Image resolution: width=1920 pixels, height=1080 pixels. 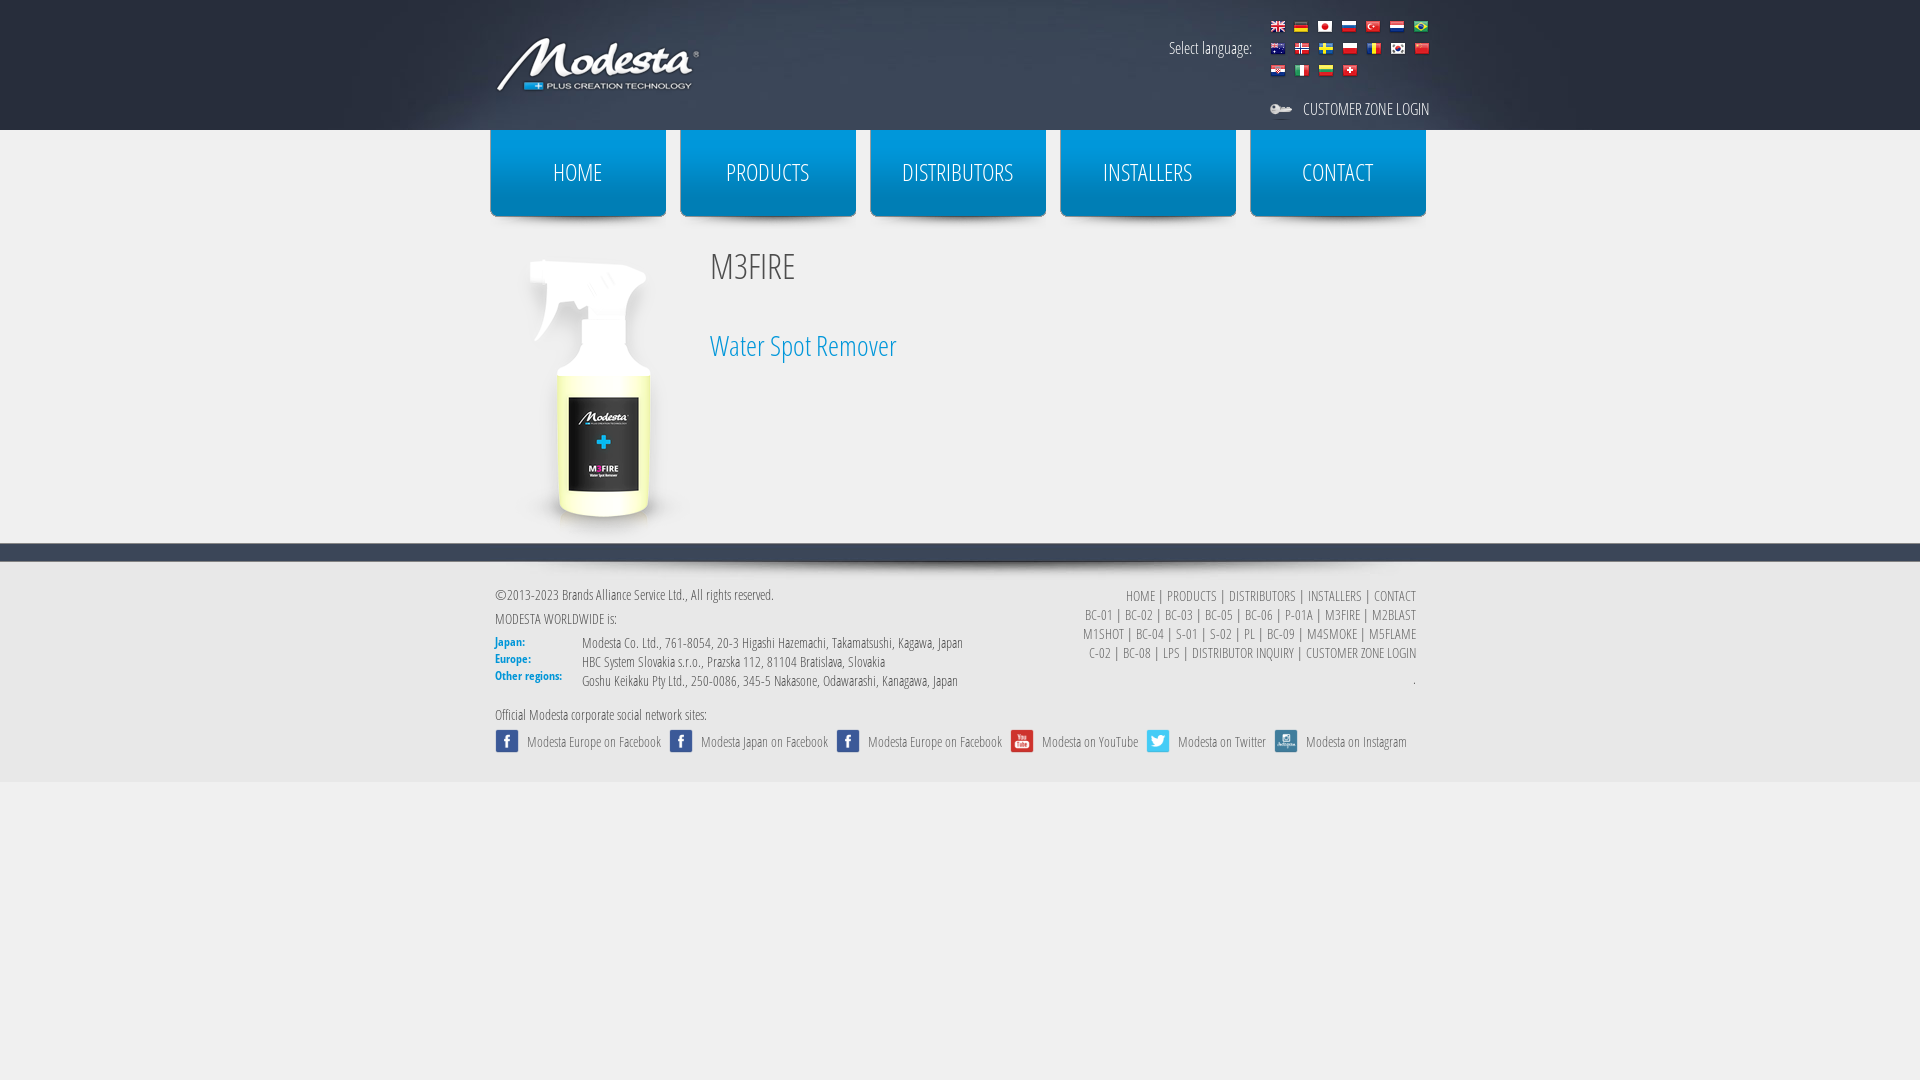 What do you see at coordinates (1090, 742) in the screenshot?
I see `Modesta on YouTube` at bounding box center [1090, 742].